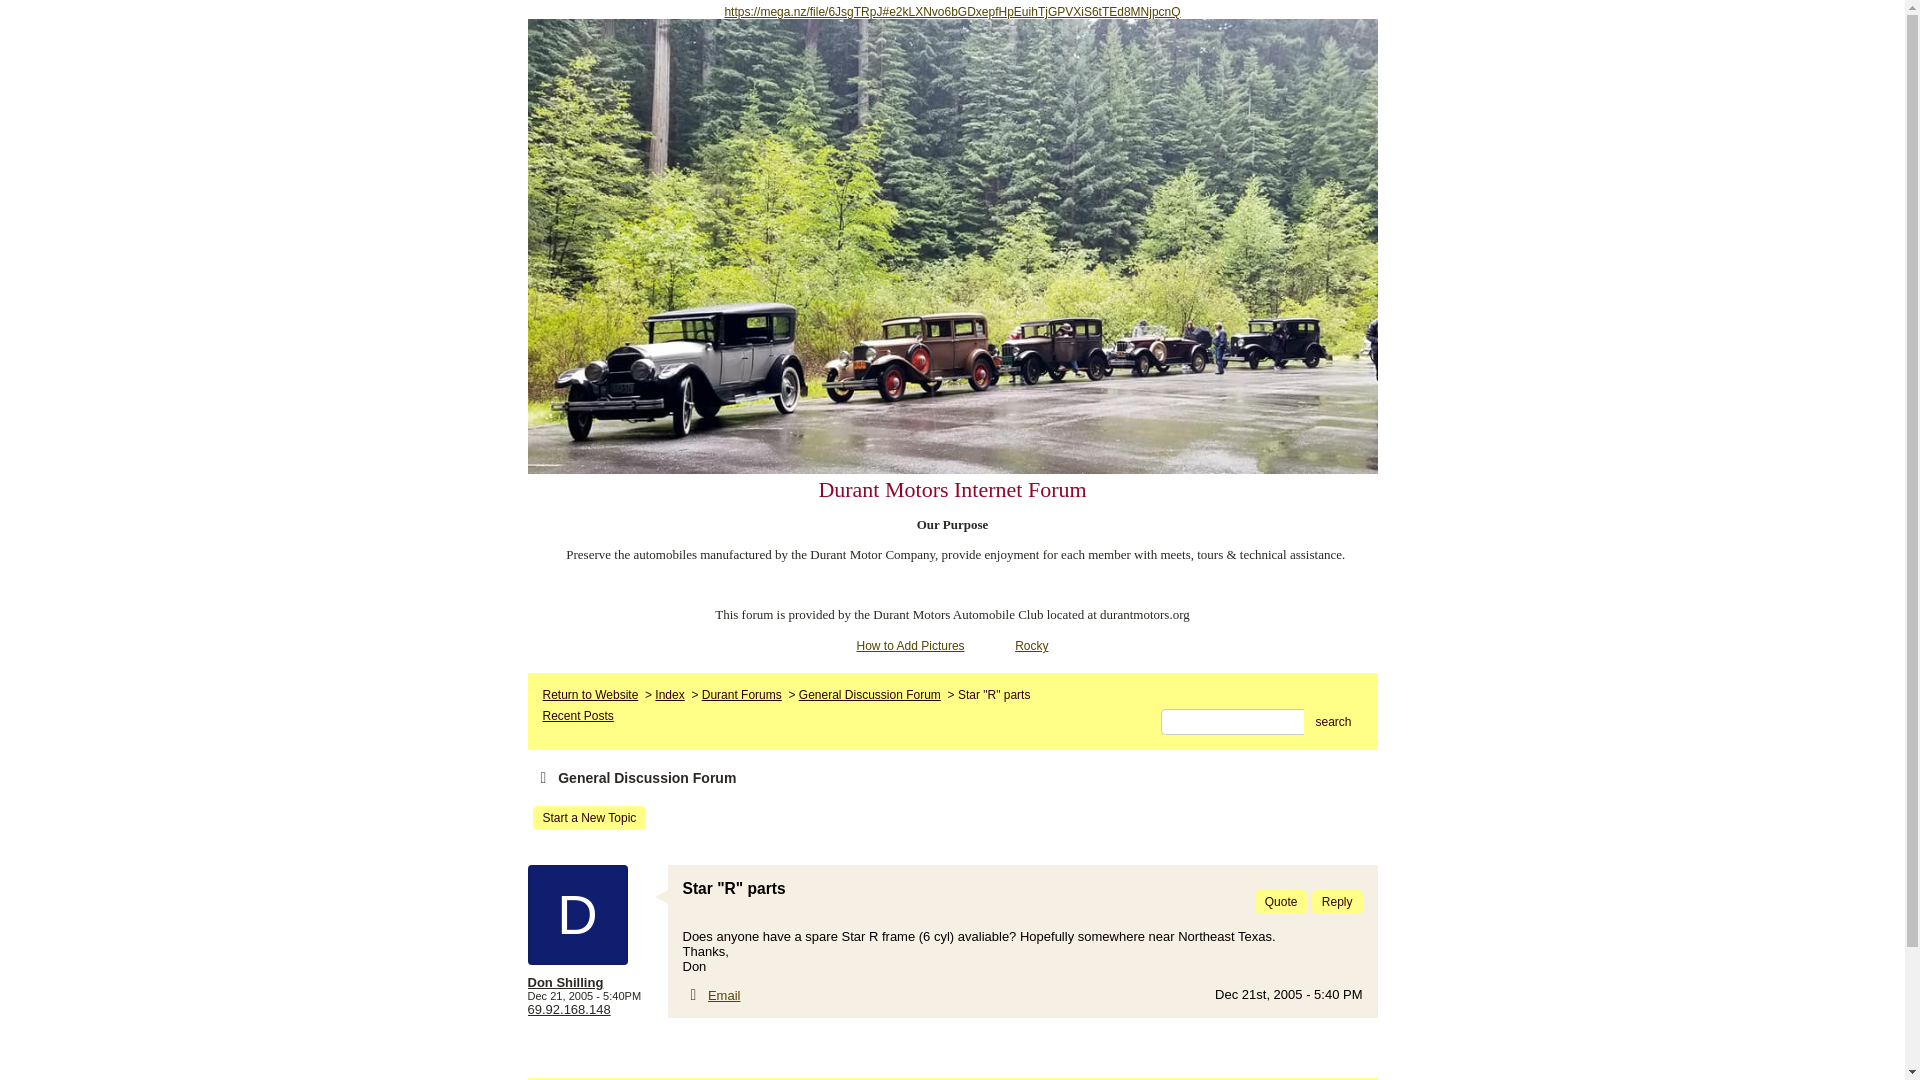 This screenshot has height=1080, width=1920. I want to click on Index, so click(668, 694).